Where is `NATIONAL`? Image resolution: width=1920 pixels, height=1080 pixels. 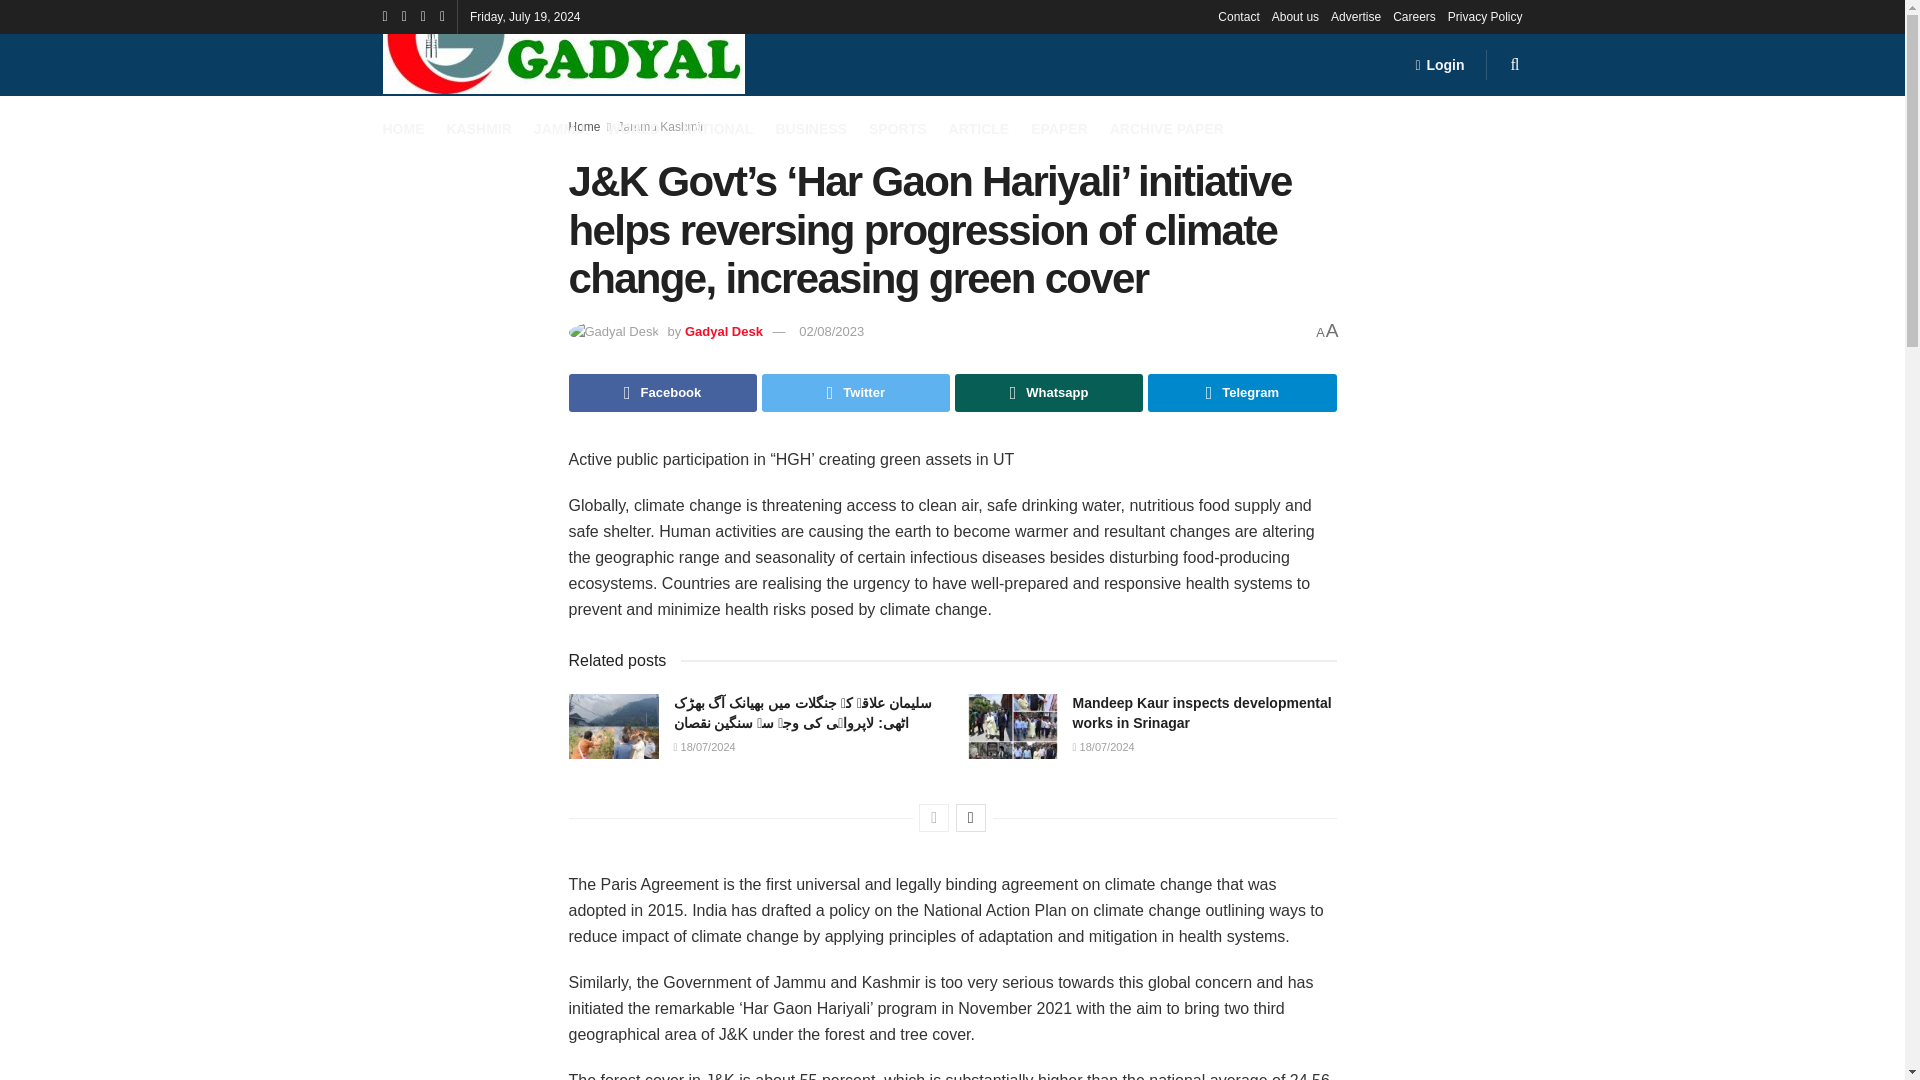
NATIONAL is located at coordinates (716, 128).